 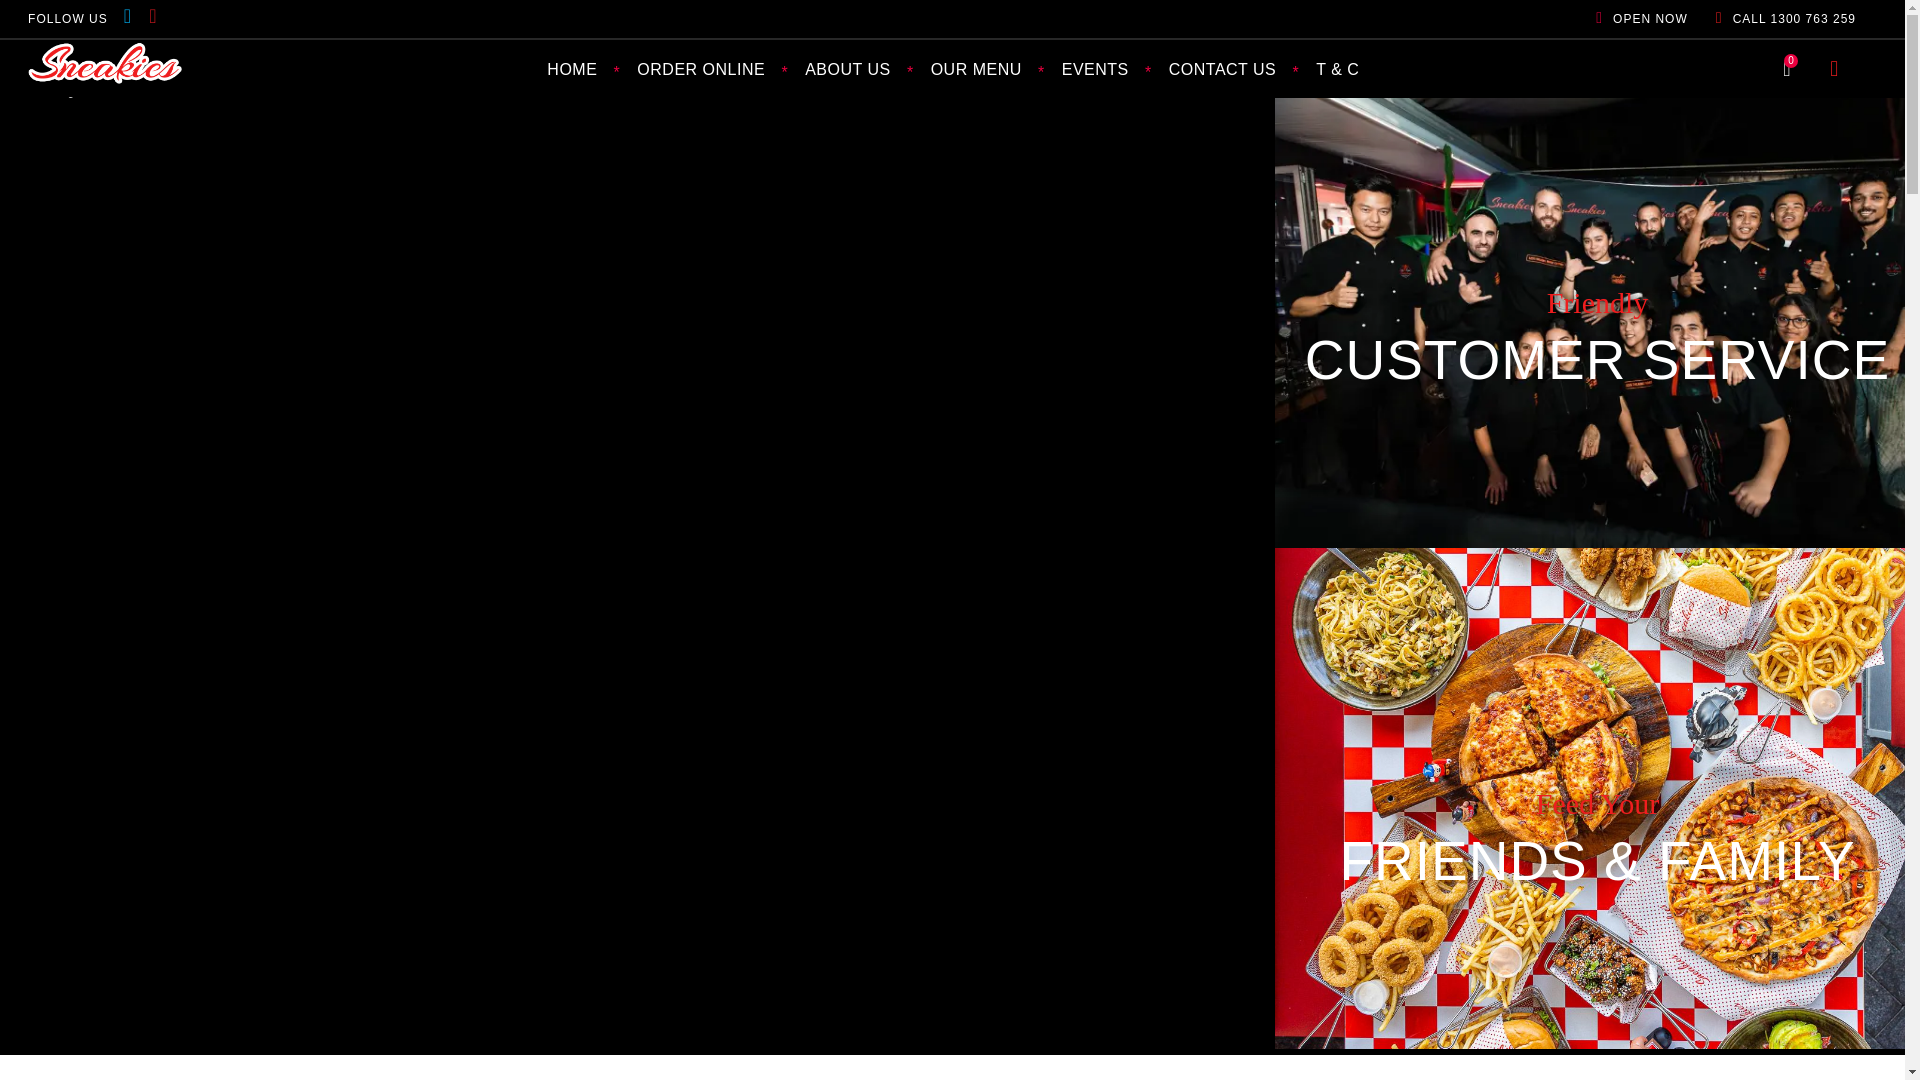 I want to click on CONTACT US, so click(x=1222, y=68).